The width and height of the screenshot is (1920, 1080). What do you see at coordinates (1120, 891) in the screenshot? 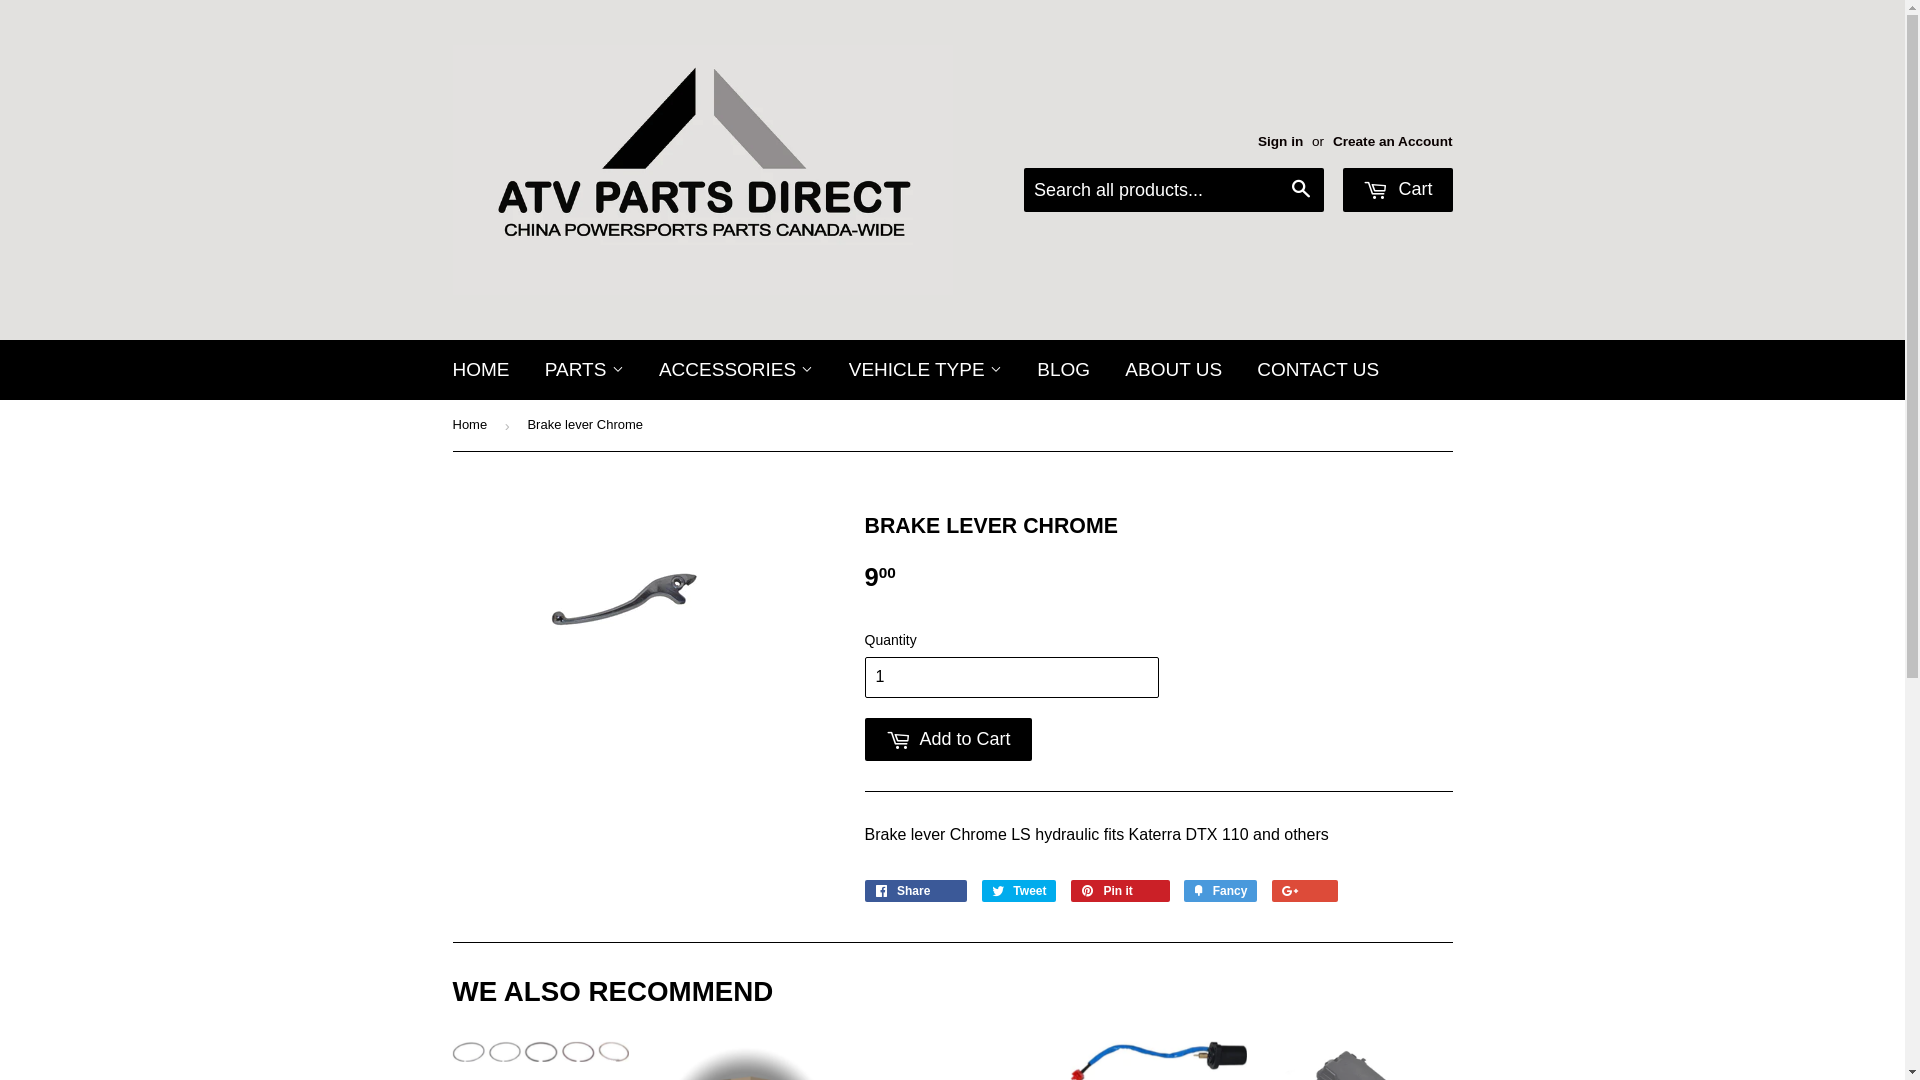
I see `Pin it` at bounding box center [1120, 891].